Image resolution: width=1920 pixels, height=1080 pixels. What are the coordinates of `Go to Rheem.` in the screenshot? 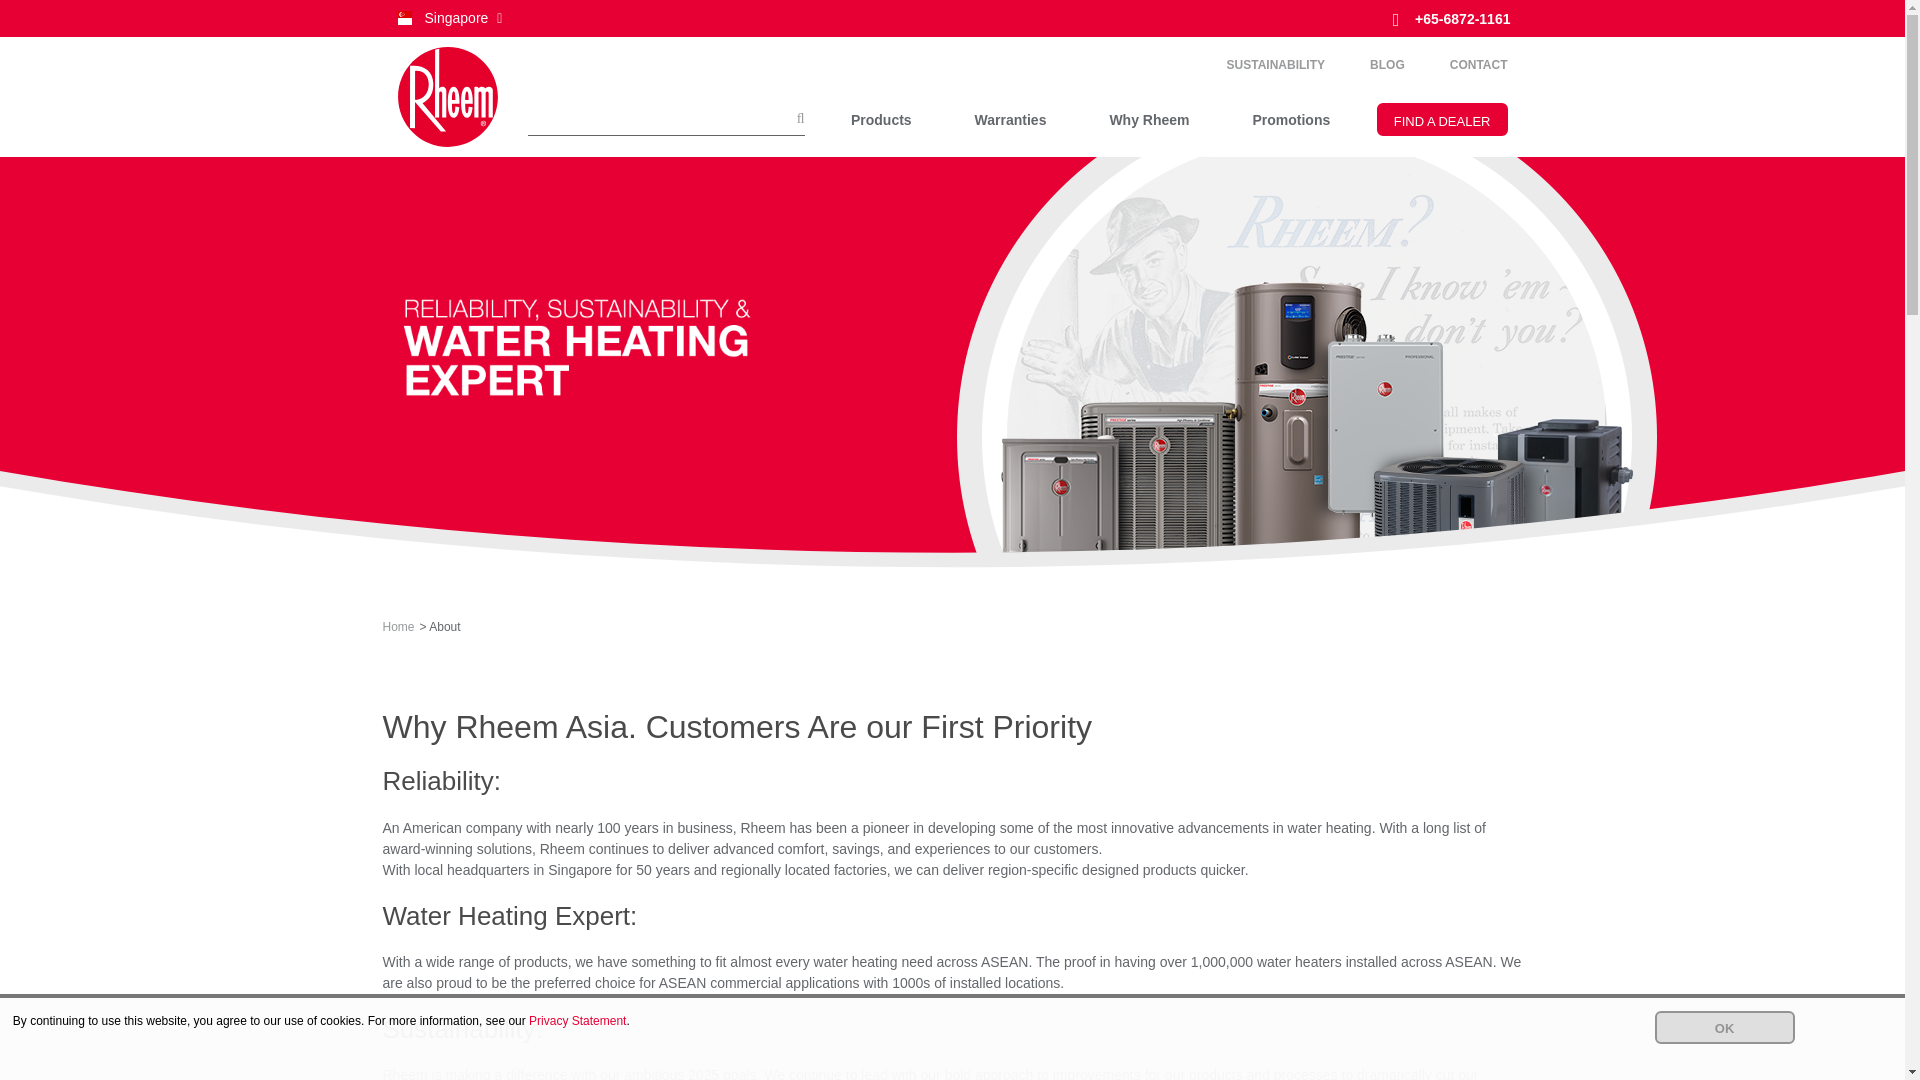 It's located at (398, 627).